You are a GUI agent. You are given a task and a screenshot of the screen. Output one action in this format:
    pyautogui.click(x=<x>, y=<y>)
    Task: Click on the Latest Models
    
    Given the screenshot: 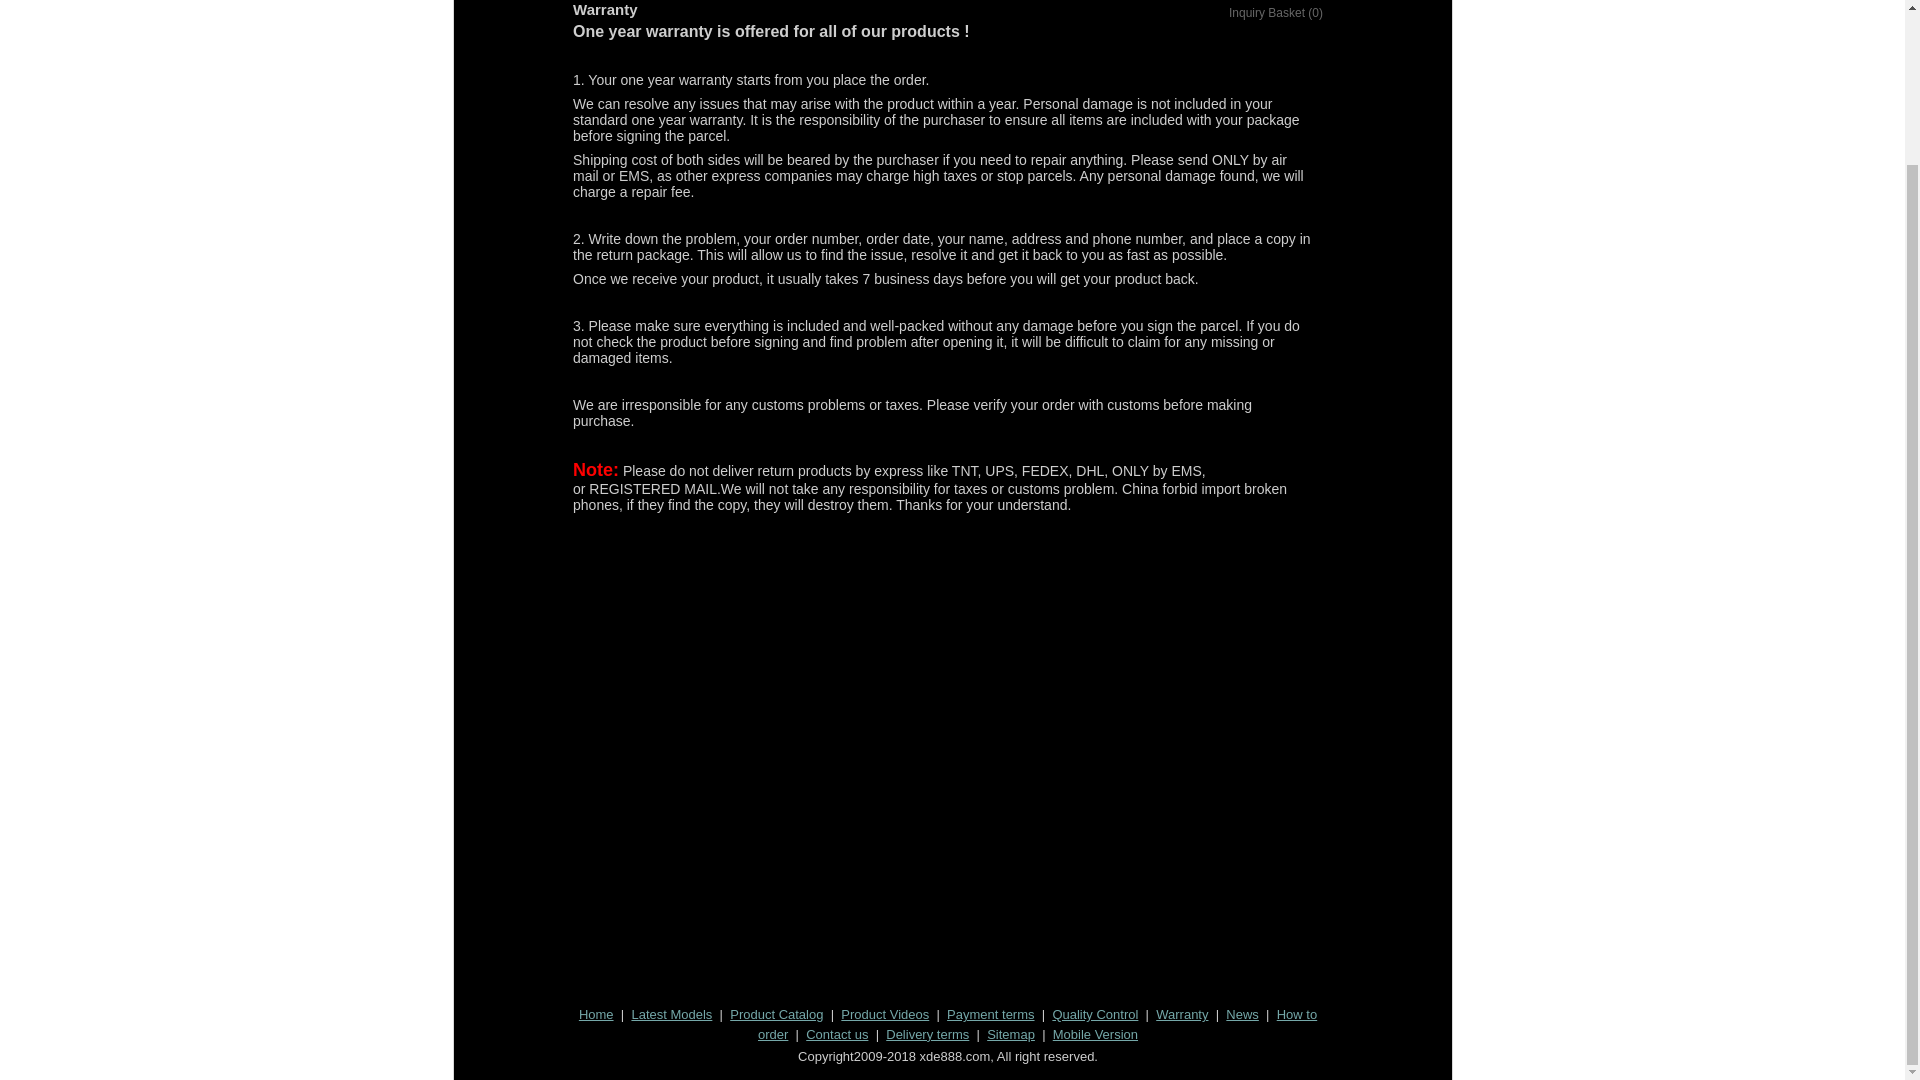 What is the action you would take?
    pyautogui.click(x=672, y=1014)
    